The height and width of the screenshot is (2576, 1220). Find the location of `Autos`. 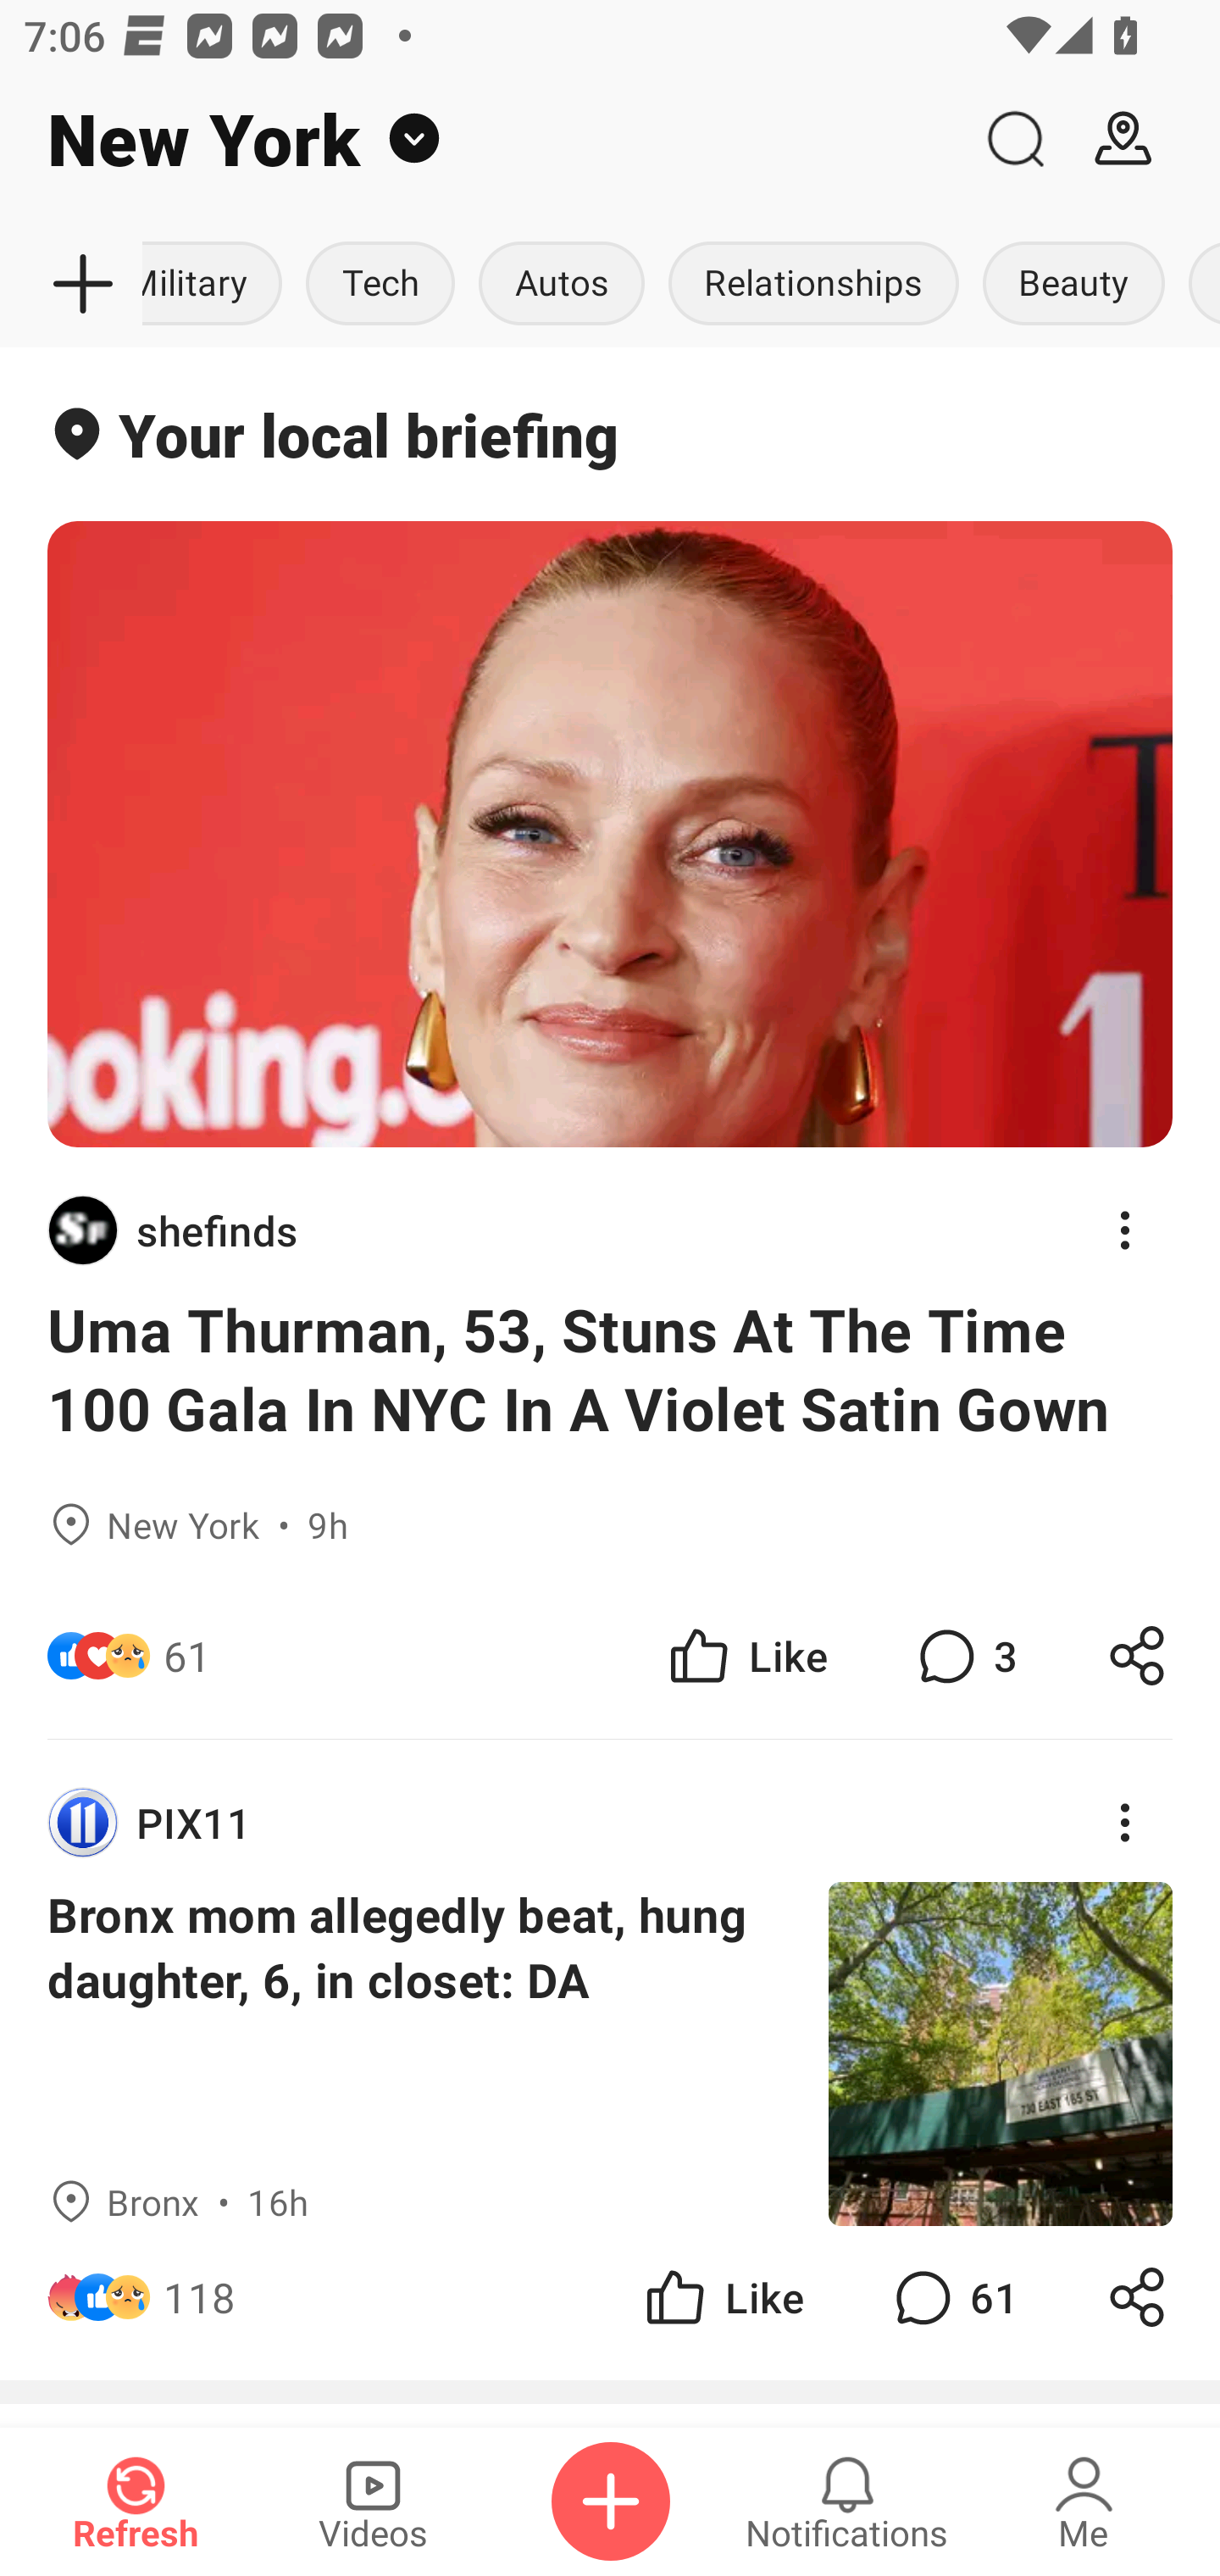

Autos is located at coordinates (561, 285).